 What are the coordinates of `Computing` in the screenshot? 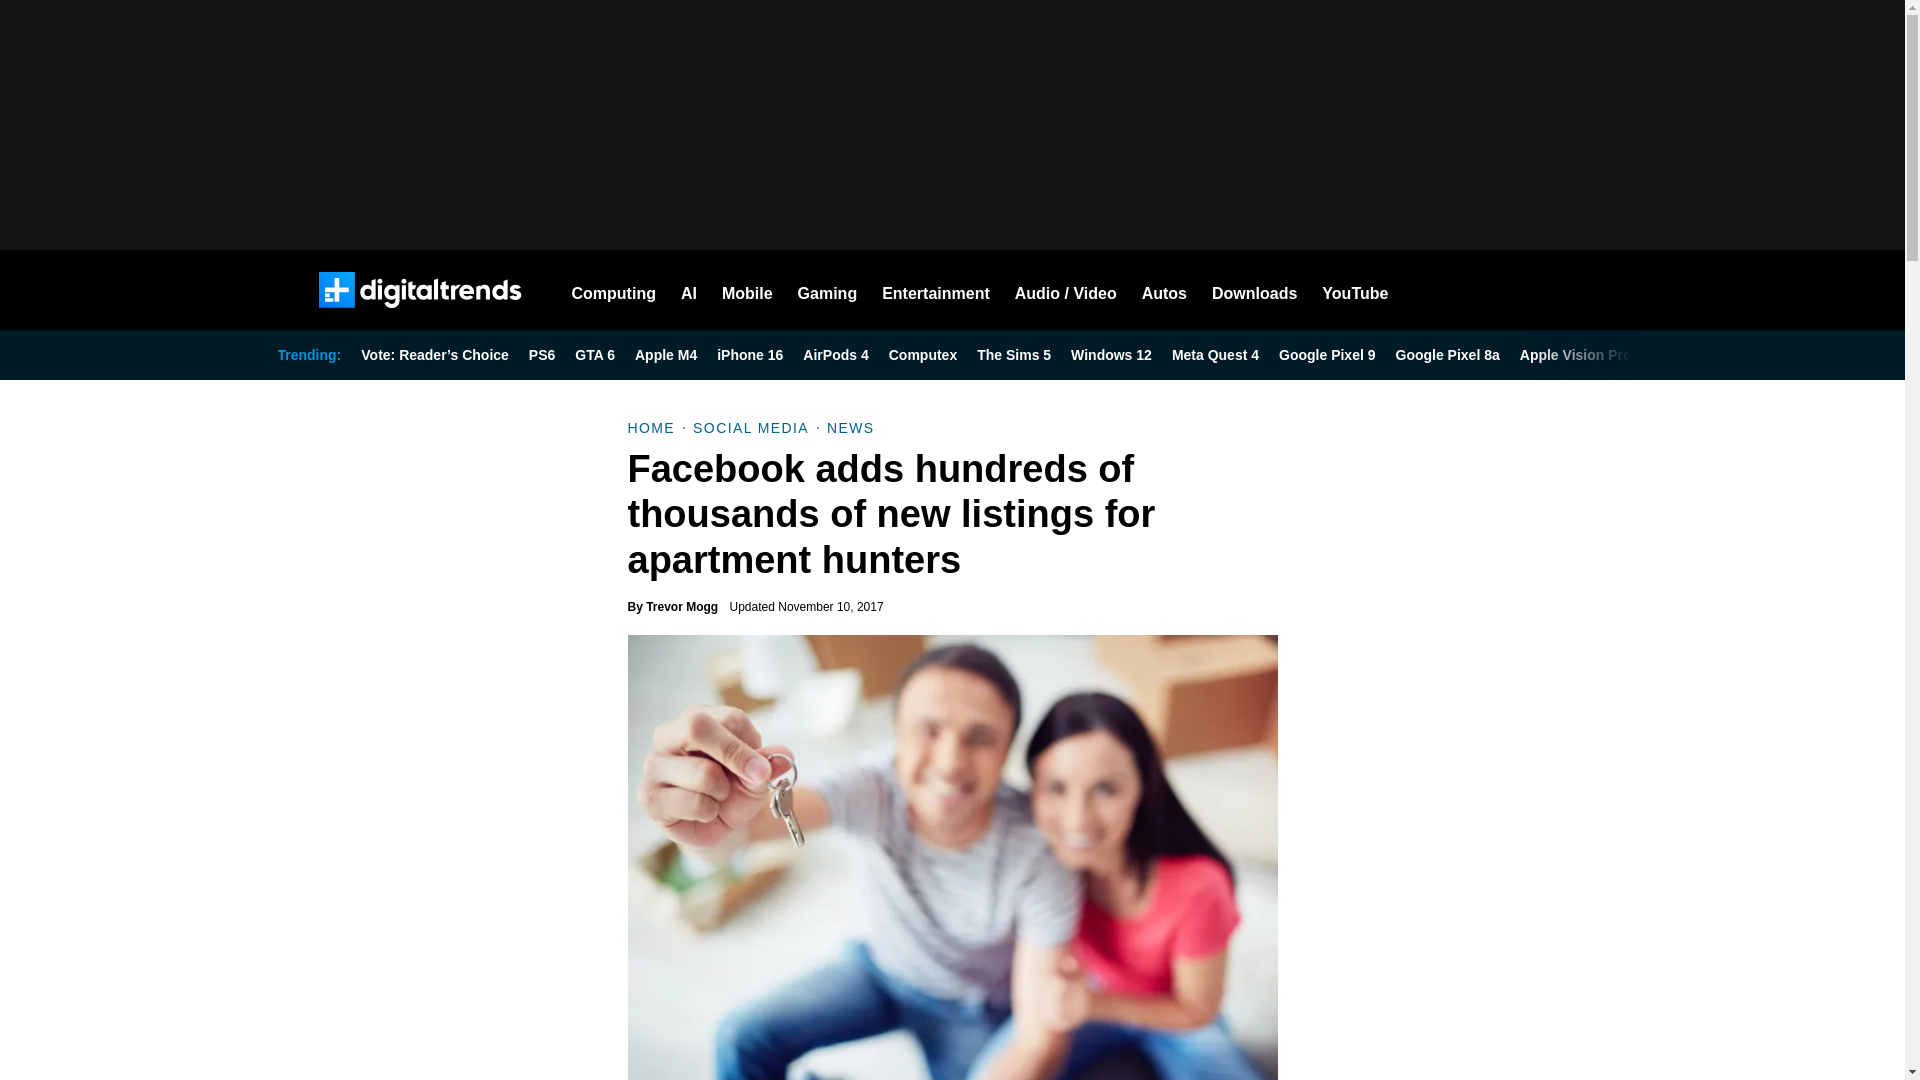 It's located at (614, 290).